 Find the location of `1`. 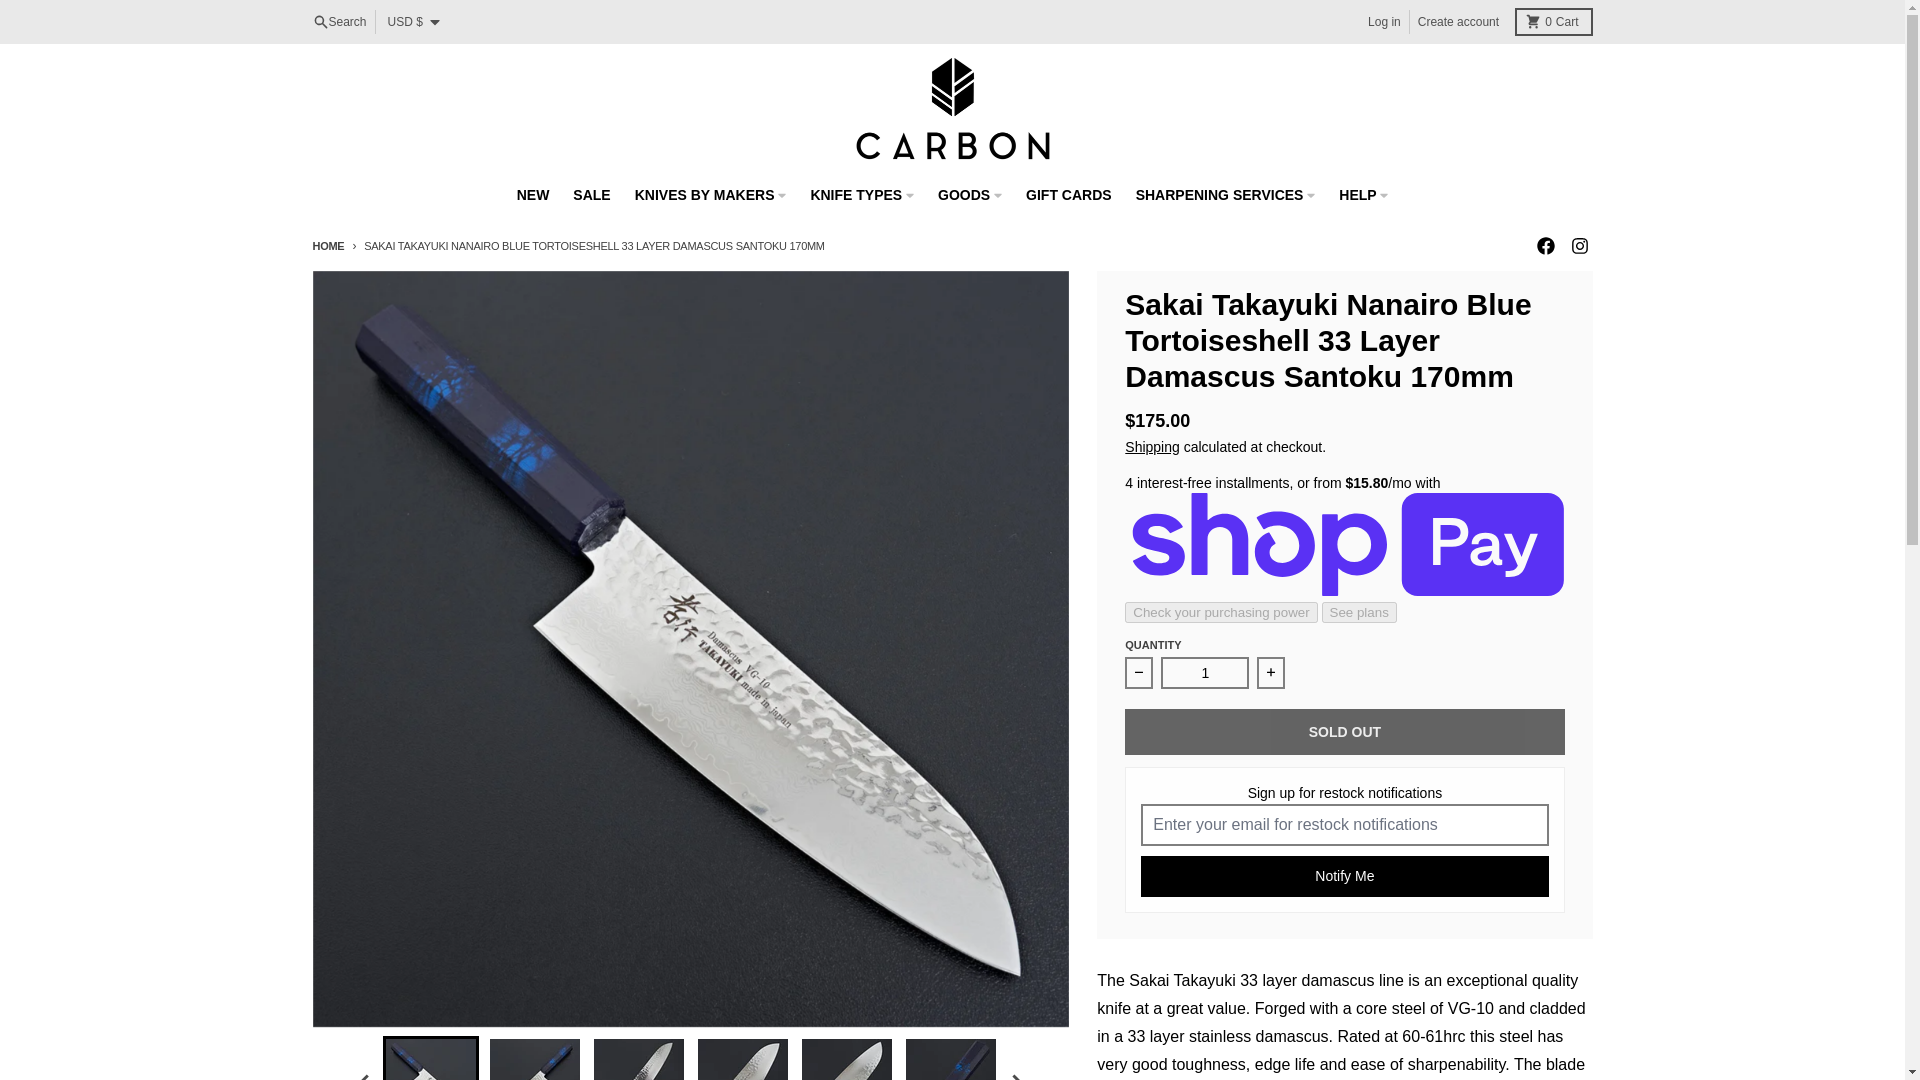

1 is located at coordinates (1458, 21).